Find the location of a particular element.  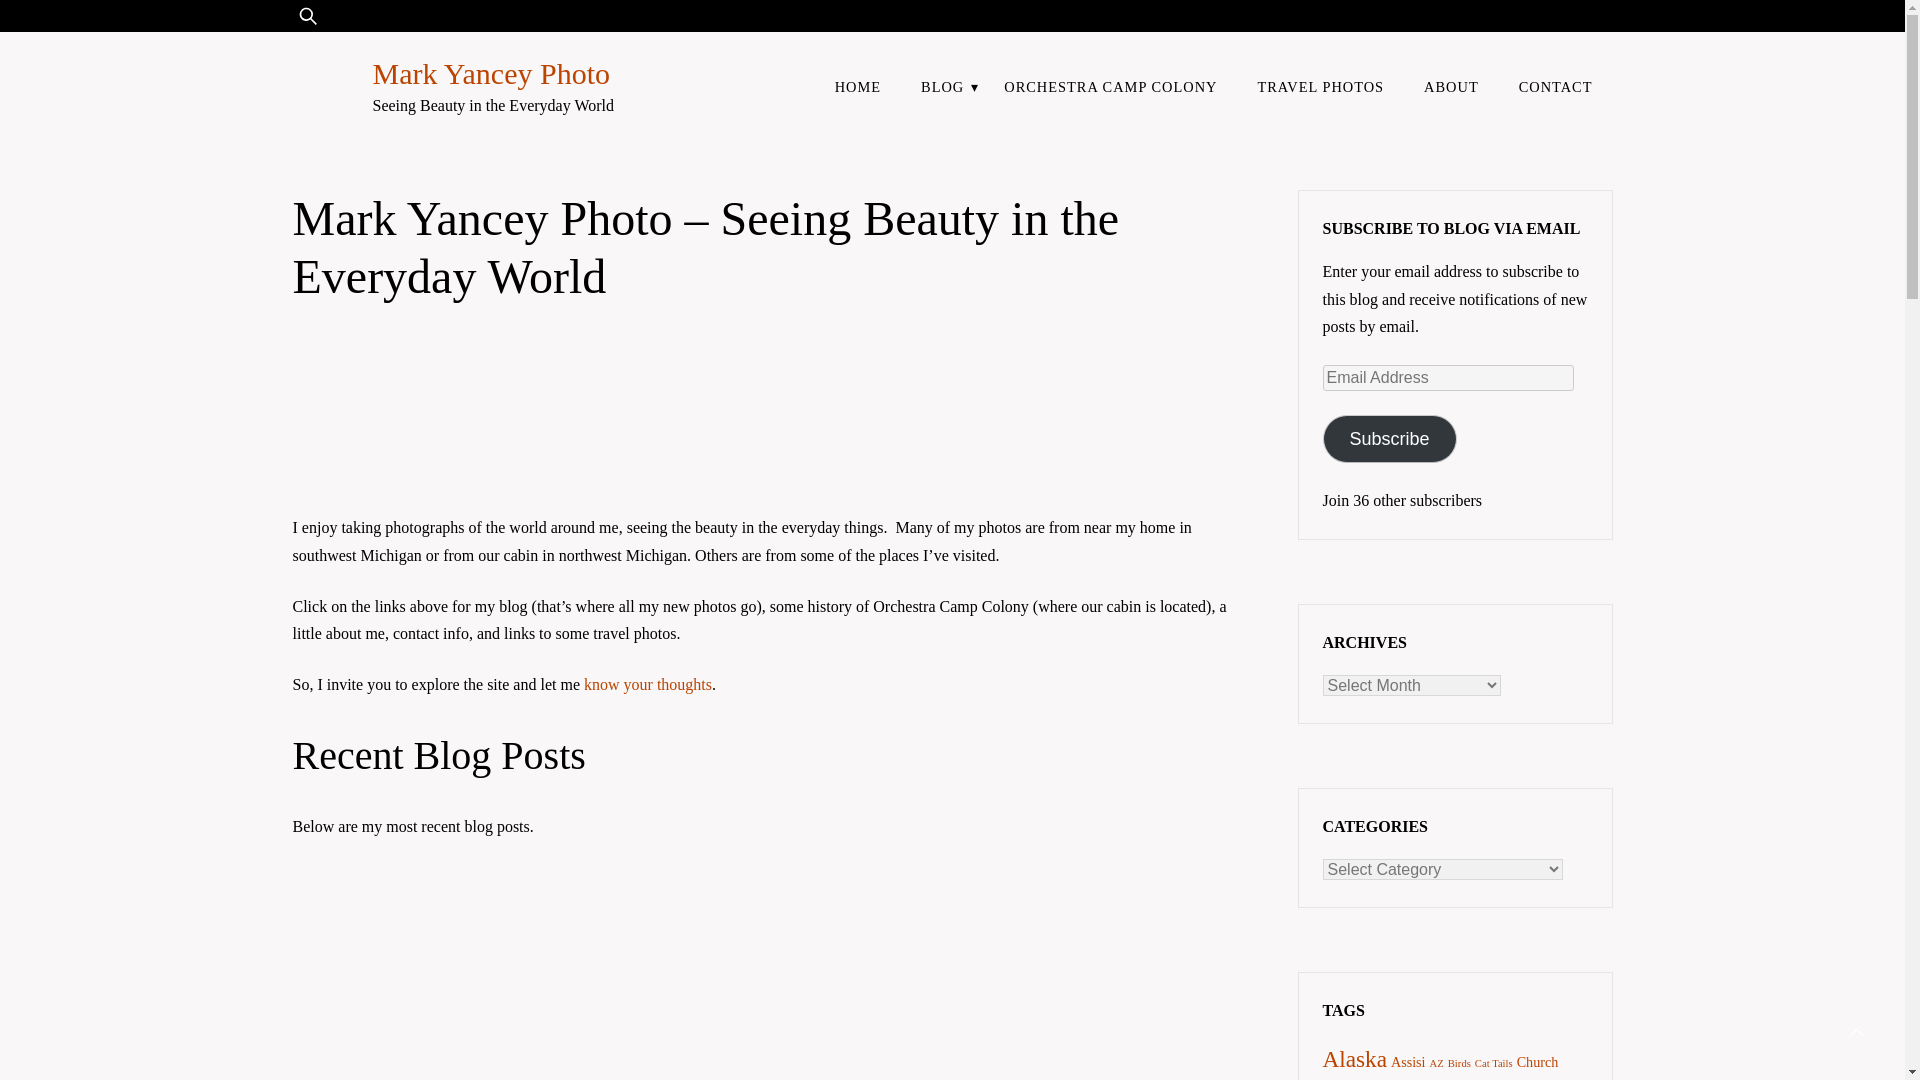

Assisi is located at coordinates (1408, 1062).